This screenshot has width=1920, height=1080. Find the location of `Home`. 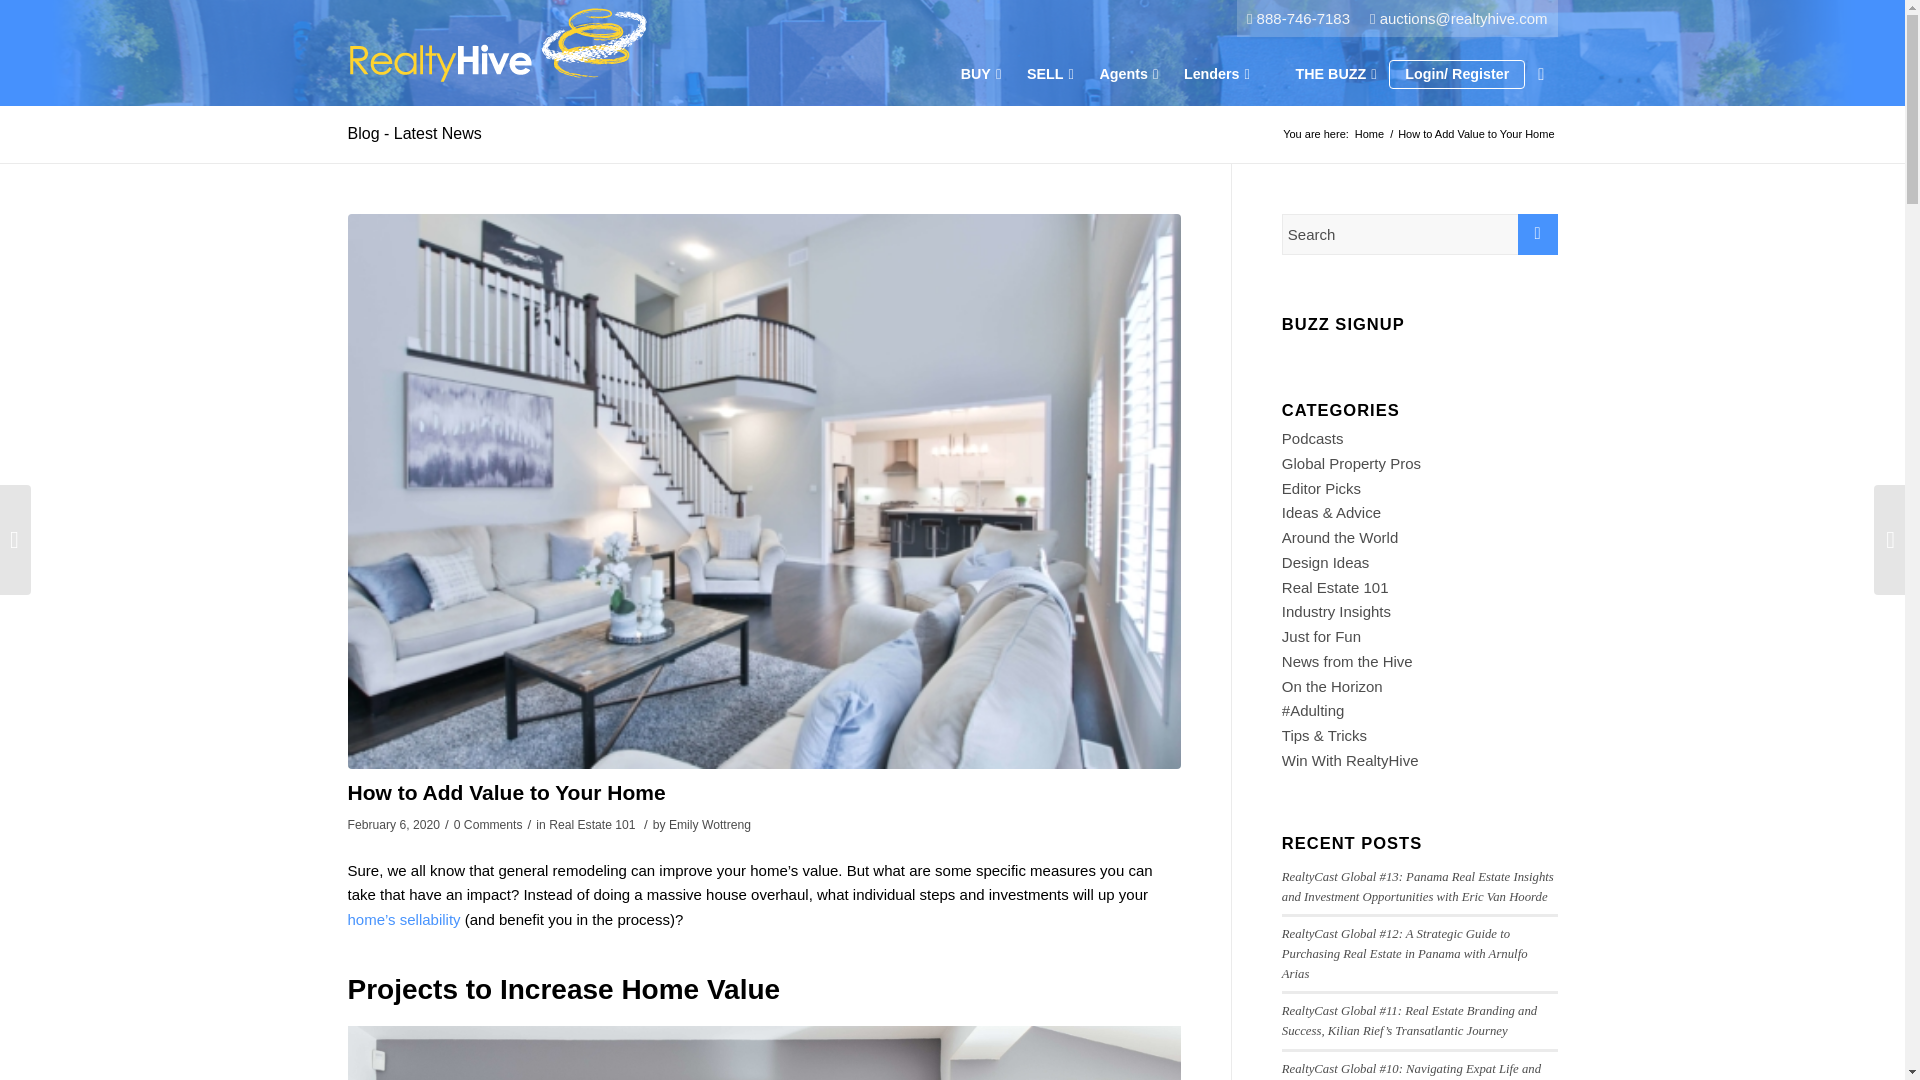

Home is located at coordinates (1368, 134).